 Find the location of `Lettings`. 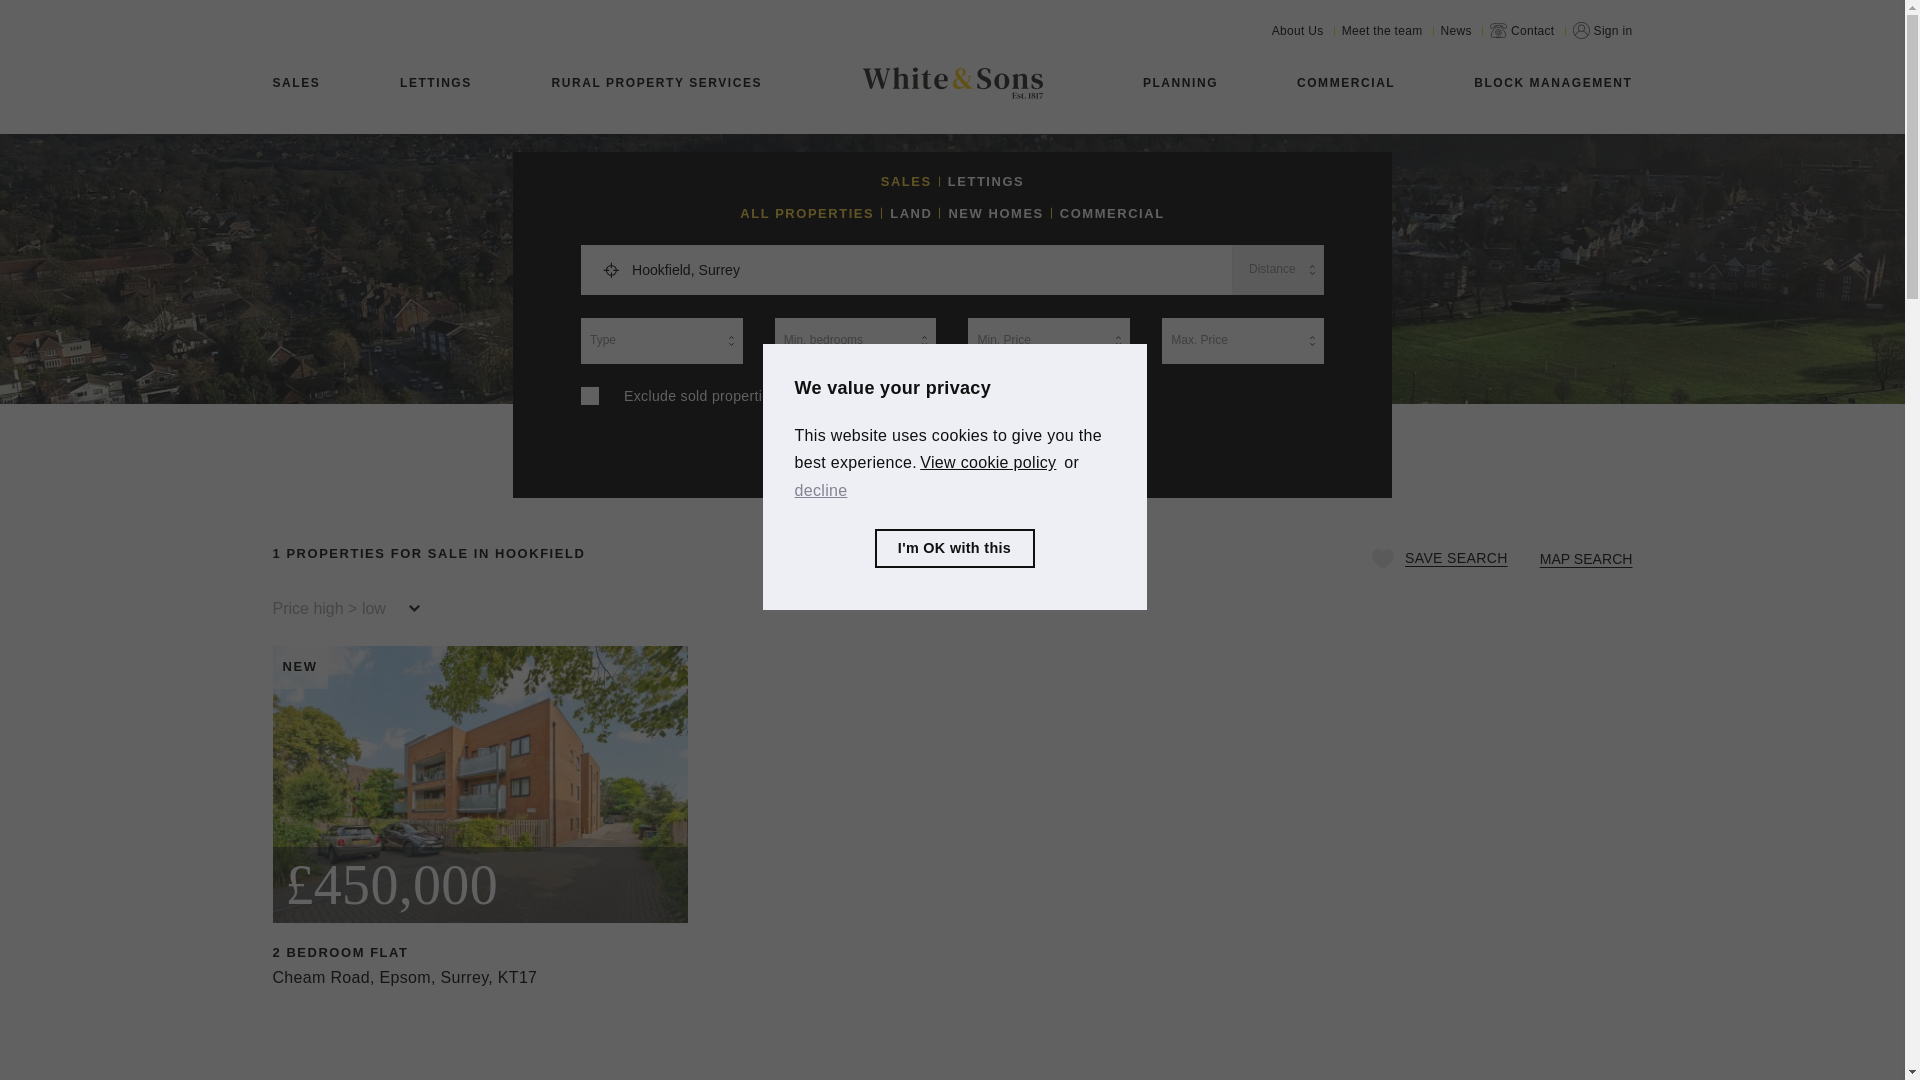

Lettings is located at coordinates (436, 83).